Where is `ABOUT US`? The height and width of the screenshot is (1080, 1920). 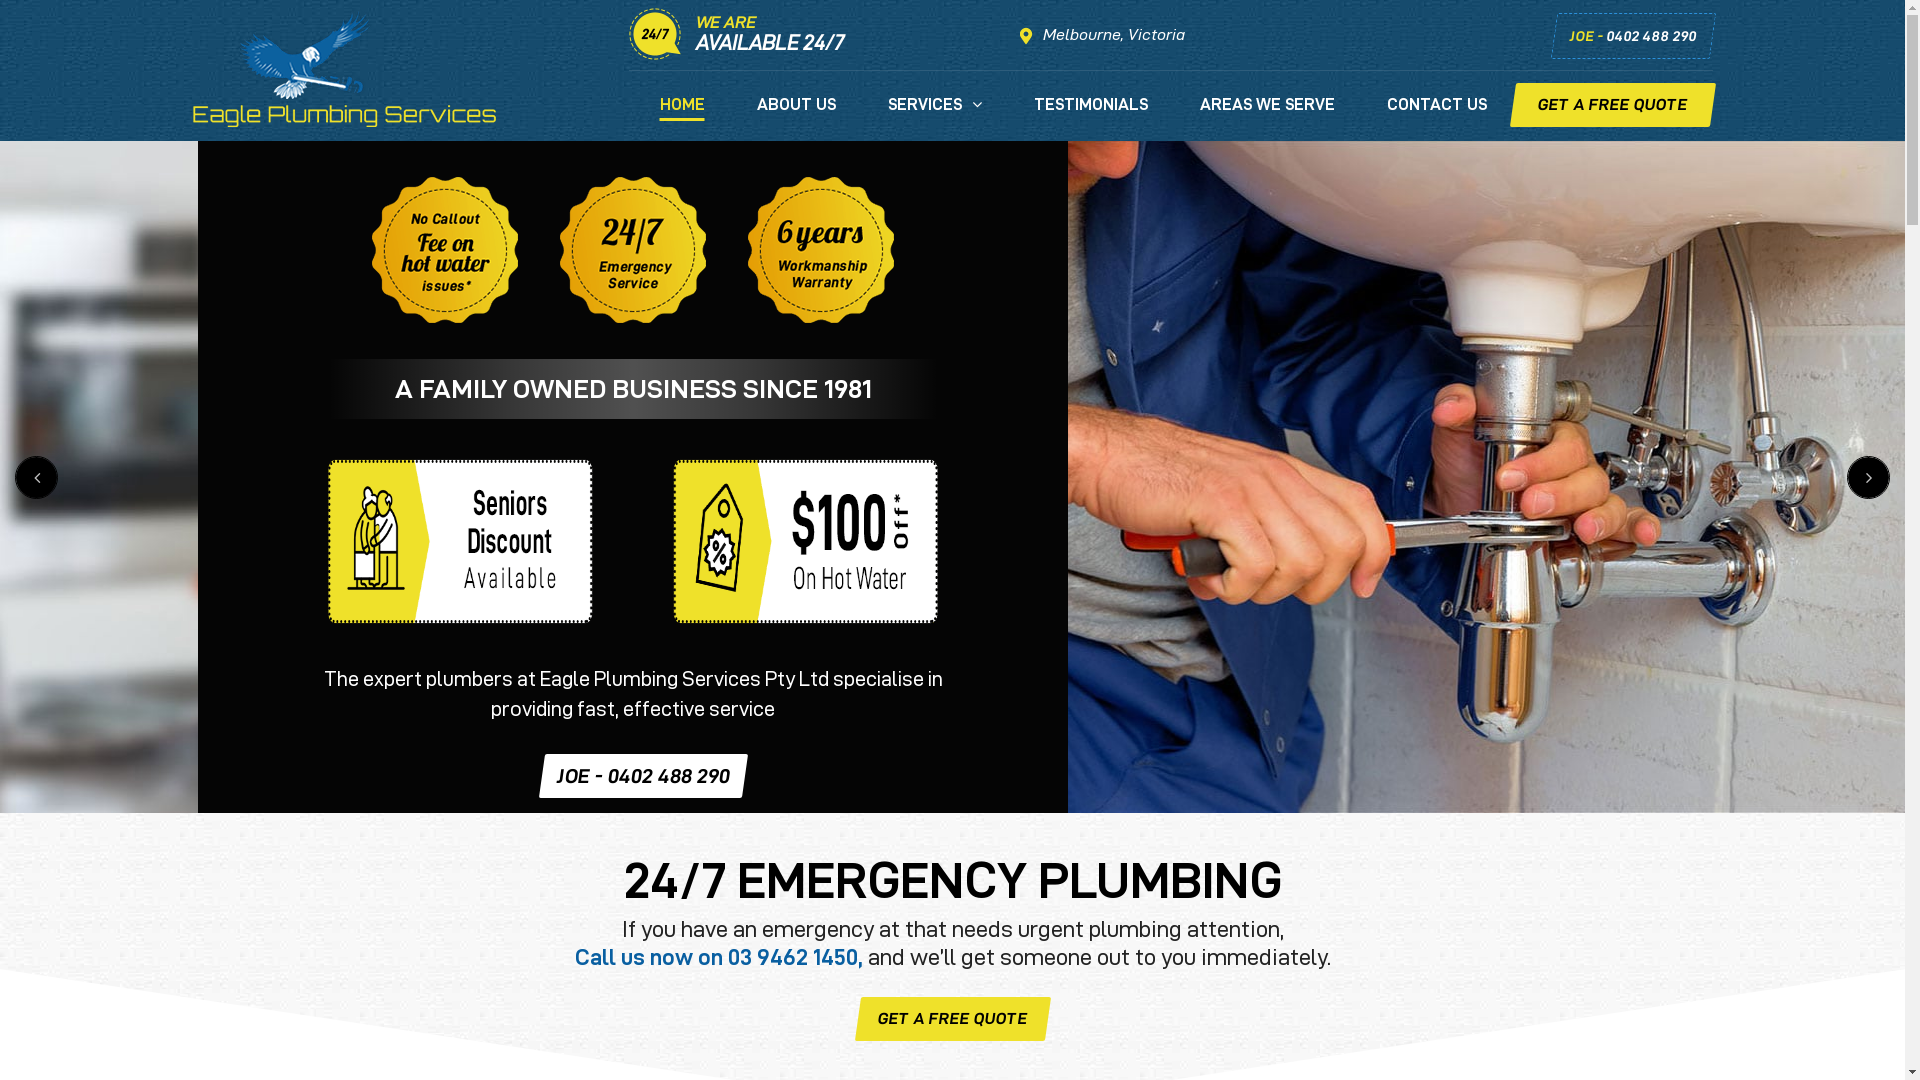
ABOUT US is located at coordinates (796, 117).